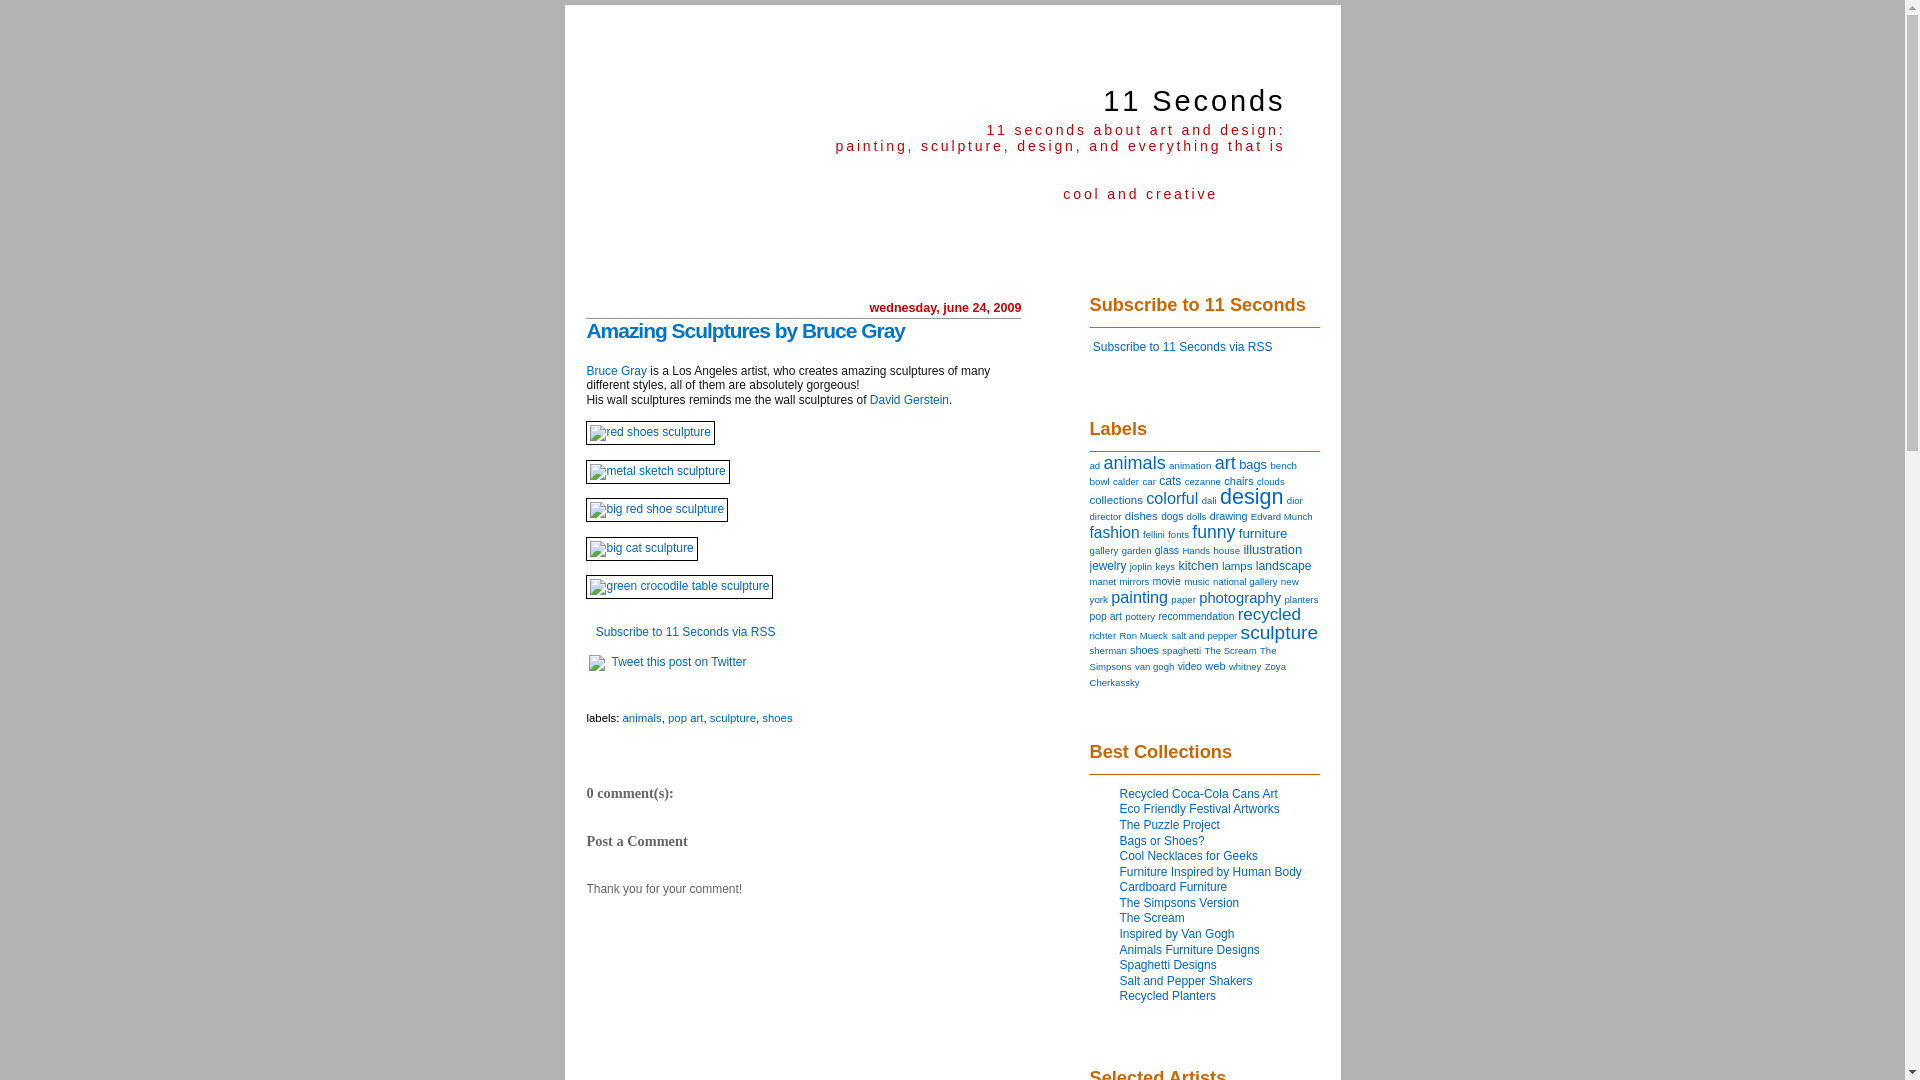 The width and height of the screenshot is (1920, 1080). Describe the element at coordinates (1182, 650) in the screenshot. I see `spaghetti` at that location.